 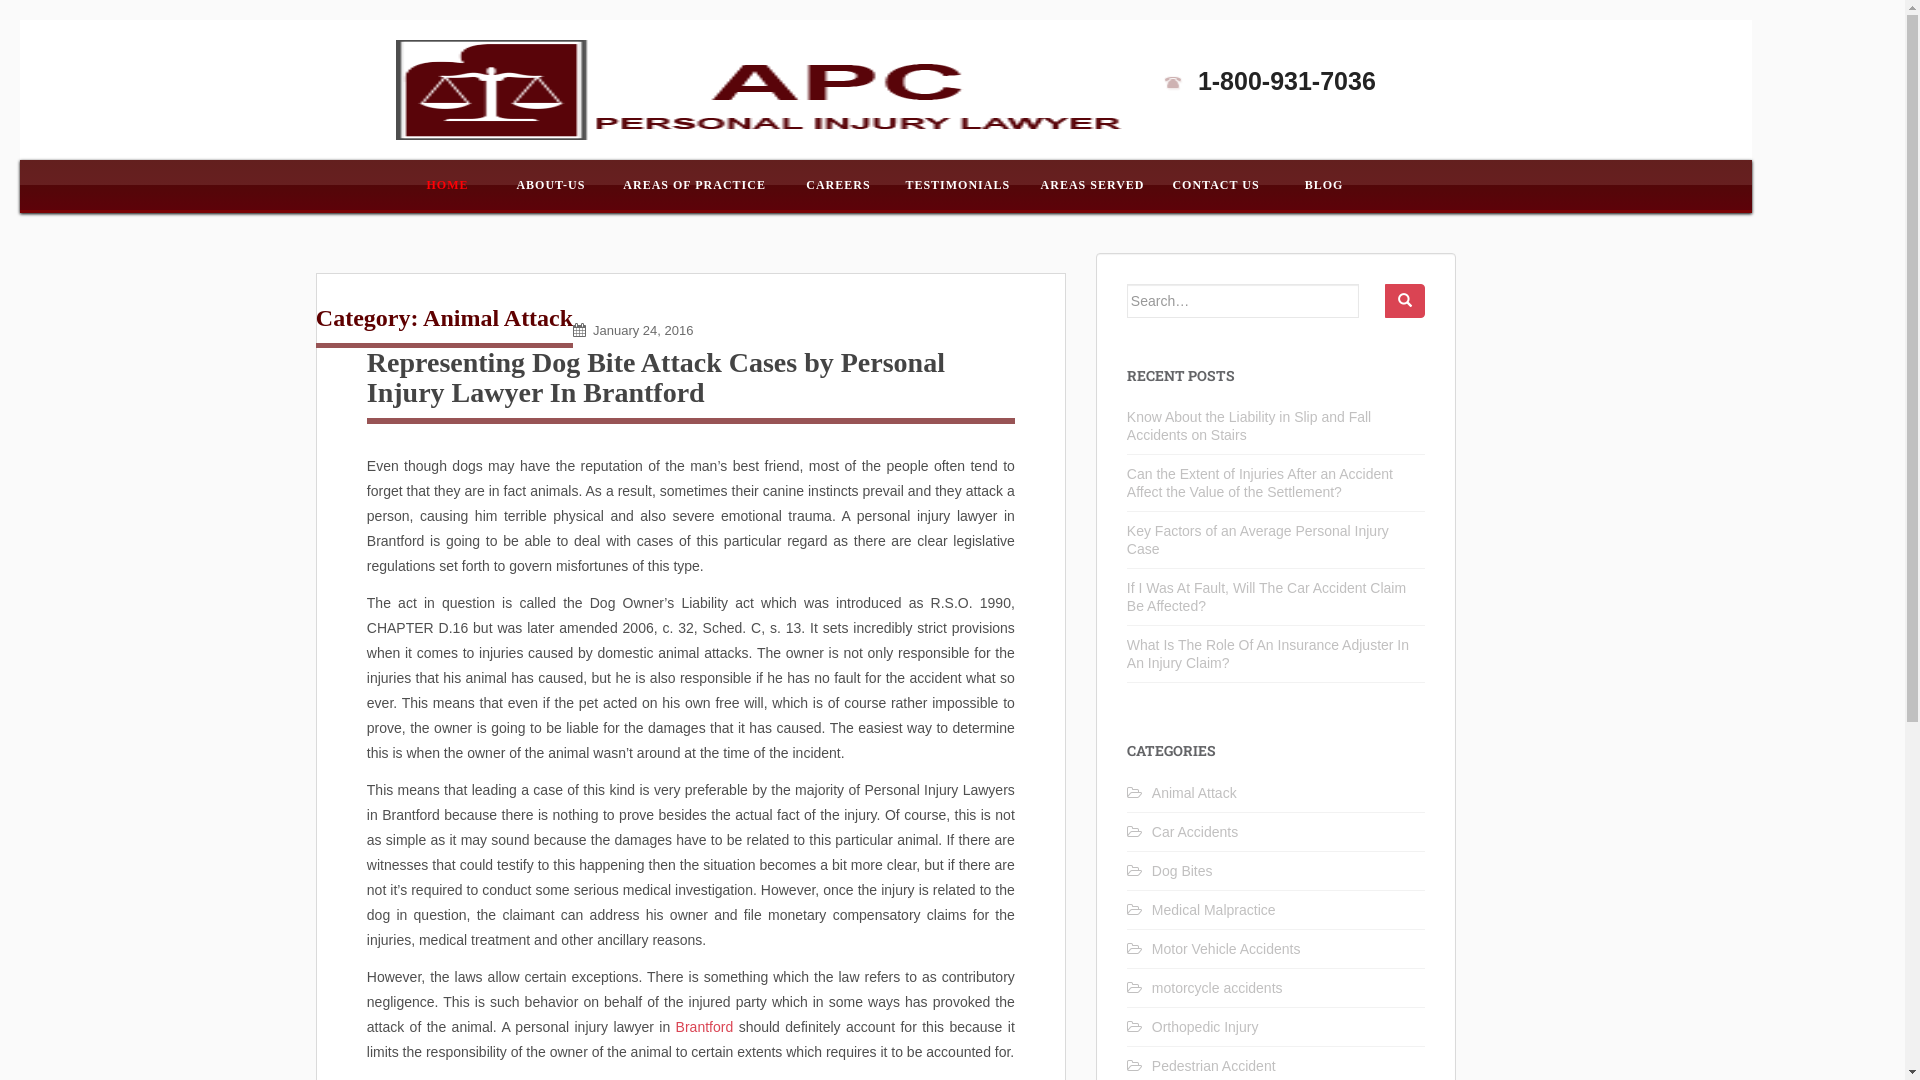 I want to click on ABOUT-US, so click(x=550, y=185).